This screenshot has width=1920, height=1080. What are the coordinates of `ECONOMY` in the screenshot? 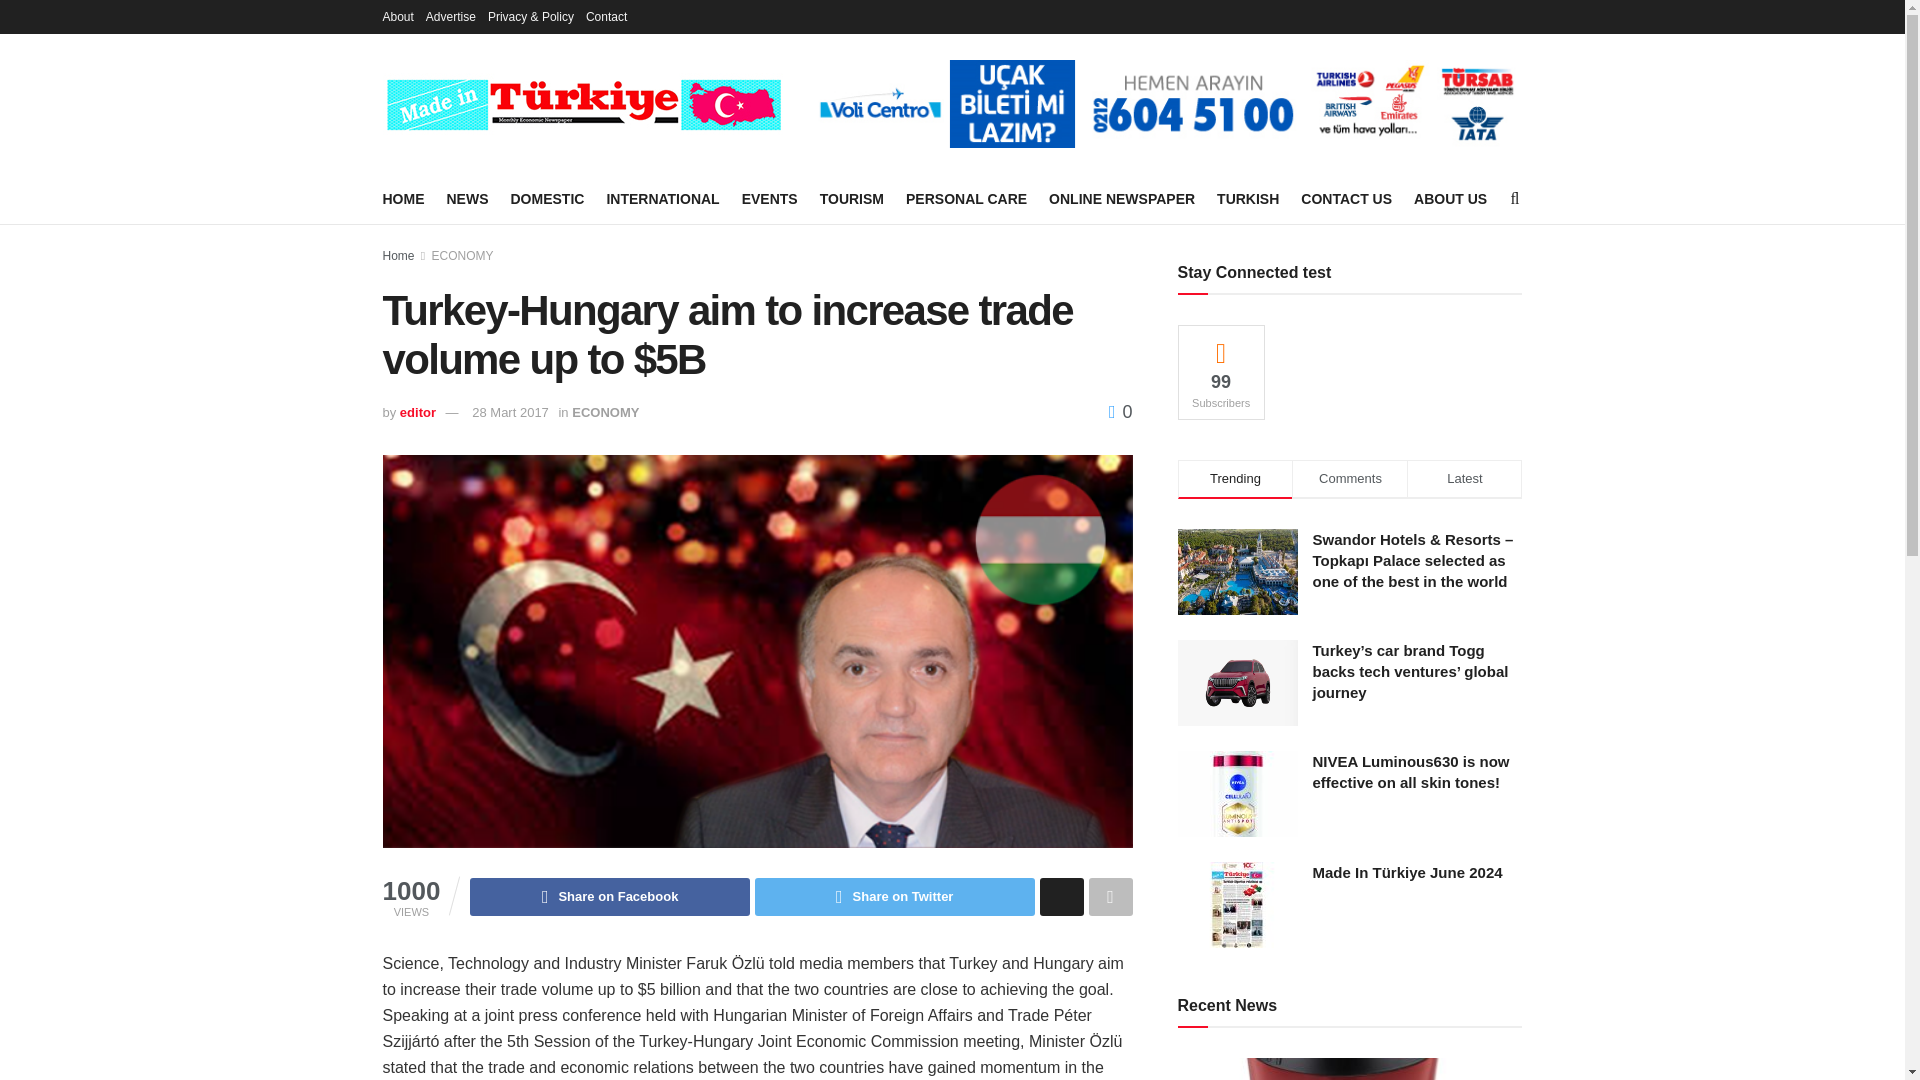 It's located at (462, 256).